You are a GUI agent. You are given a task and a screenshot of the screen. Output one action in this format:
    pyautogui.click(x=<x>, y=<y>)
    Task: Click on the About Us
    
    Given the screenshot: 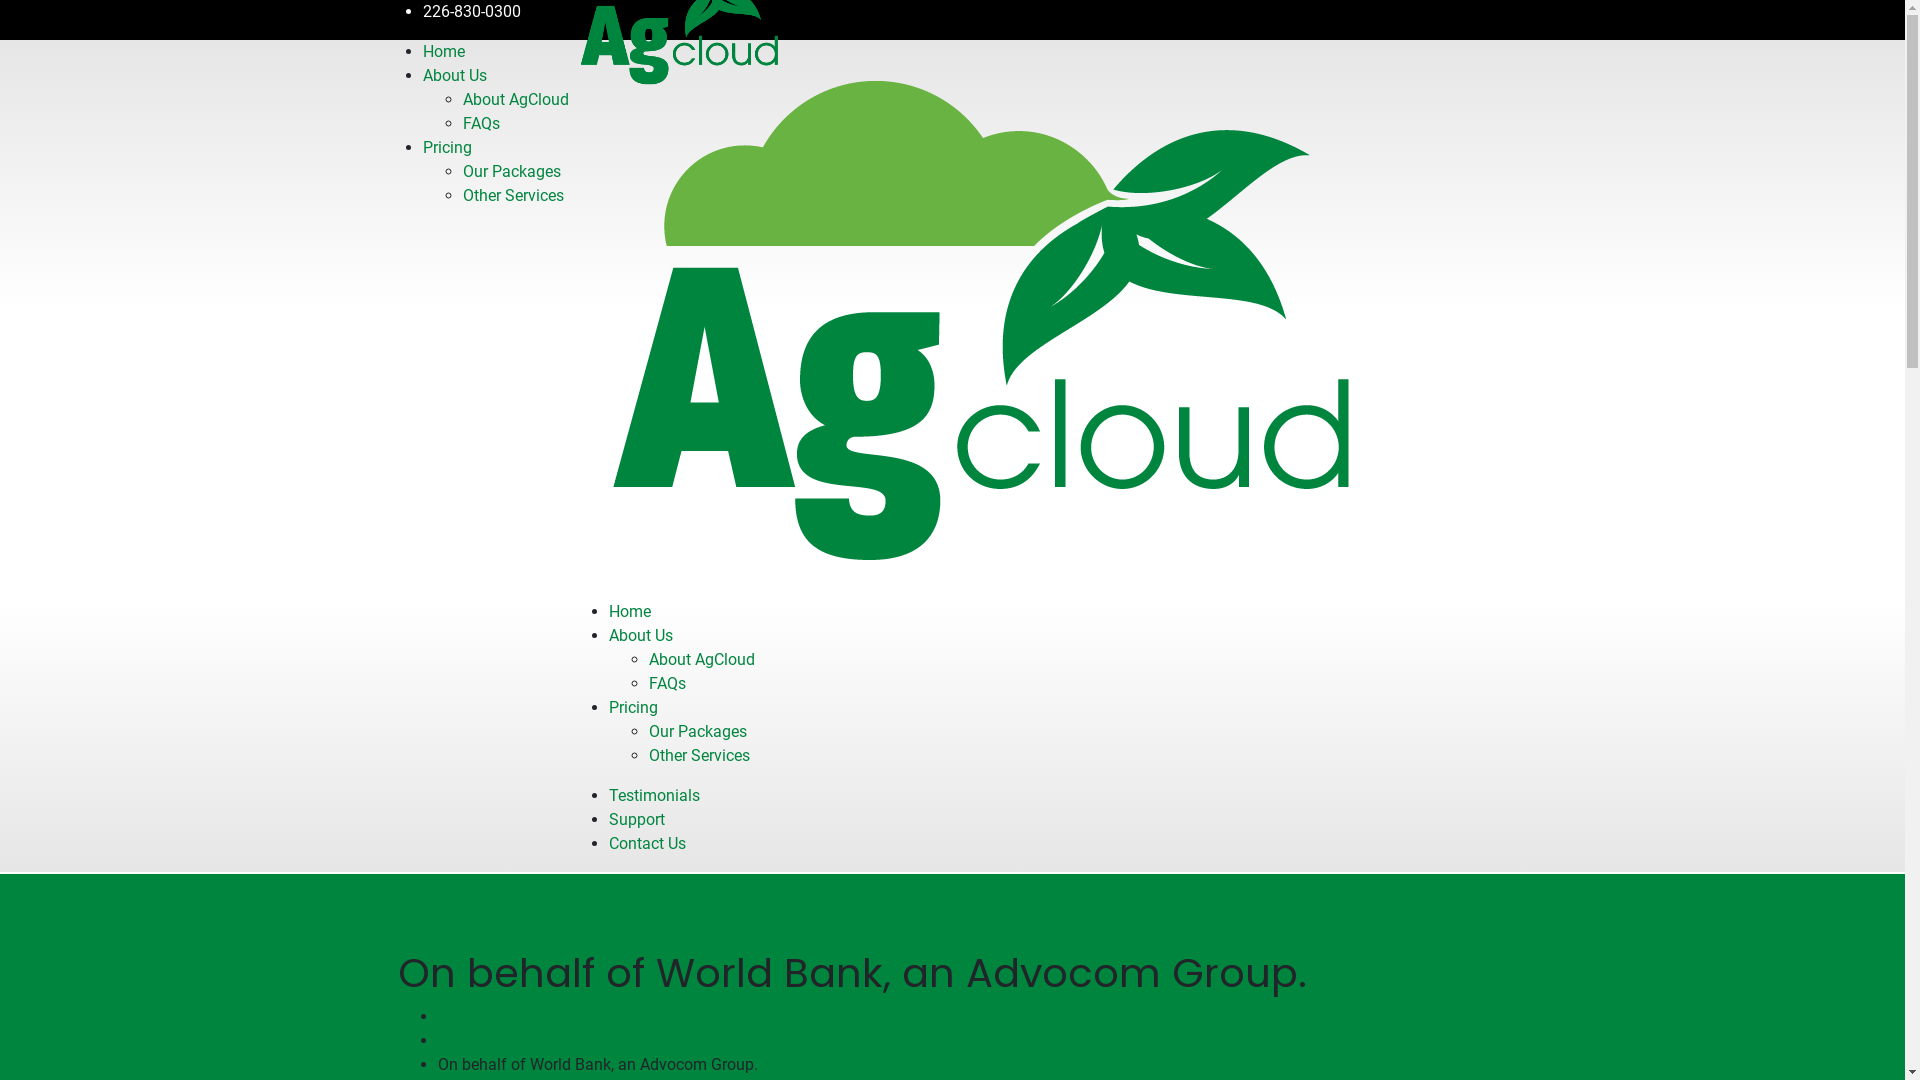 What is the action you would take?
    pyautogui.click(x=640, y=636)
    